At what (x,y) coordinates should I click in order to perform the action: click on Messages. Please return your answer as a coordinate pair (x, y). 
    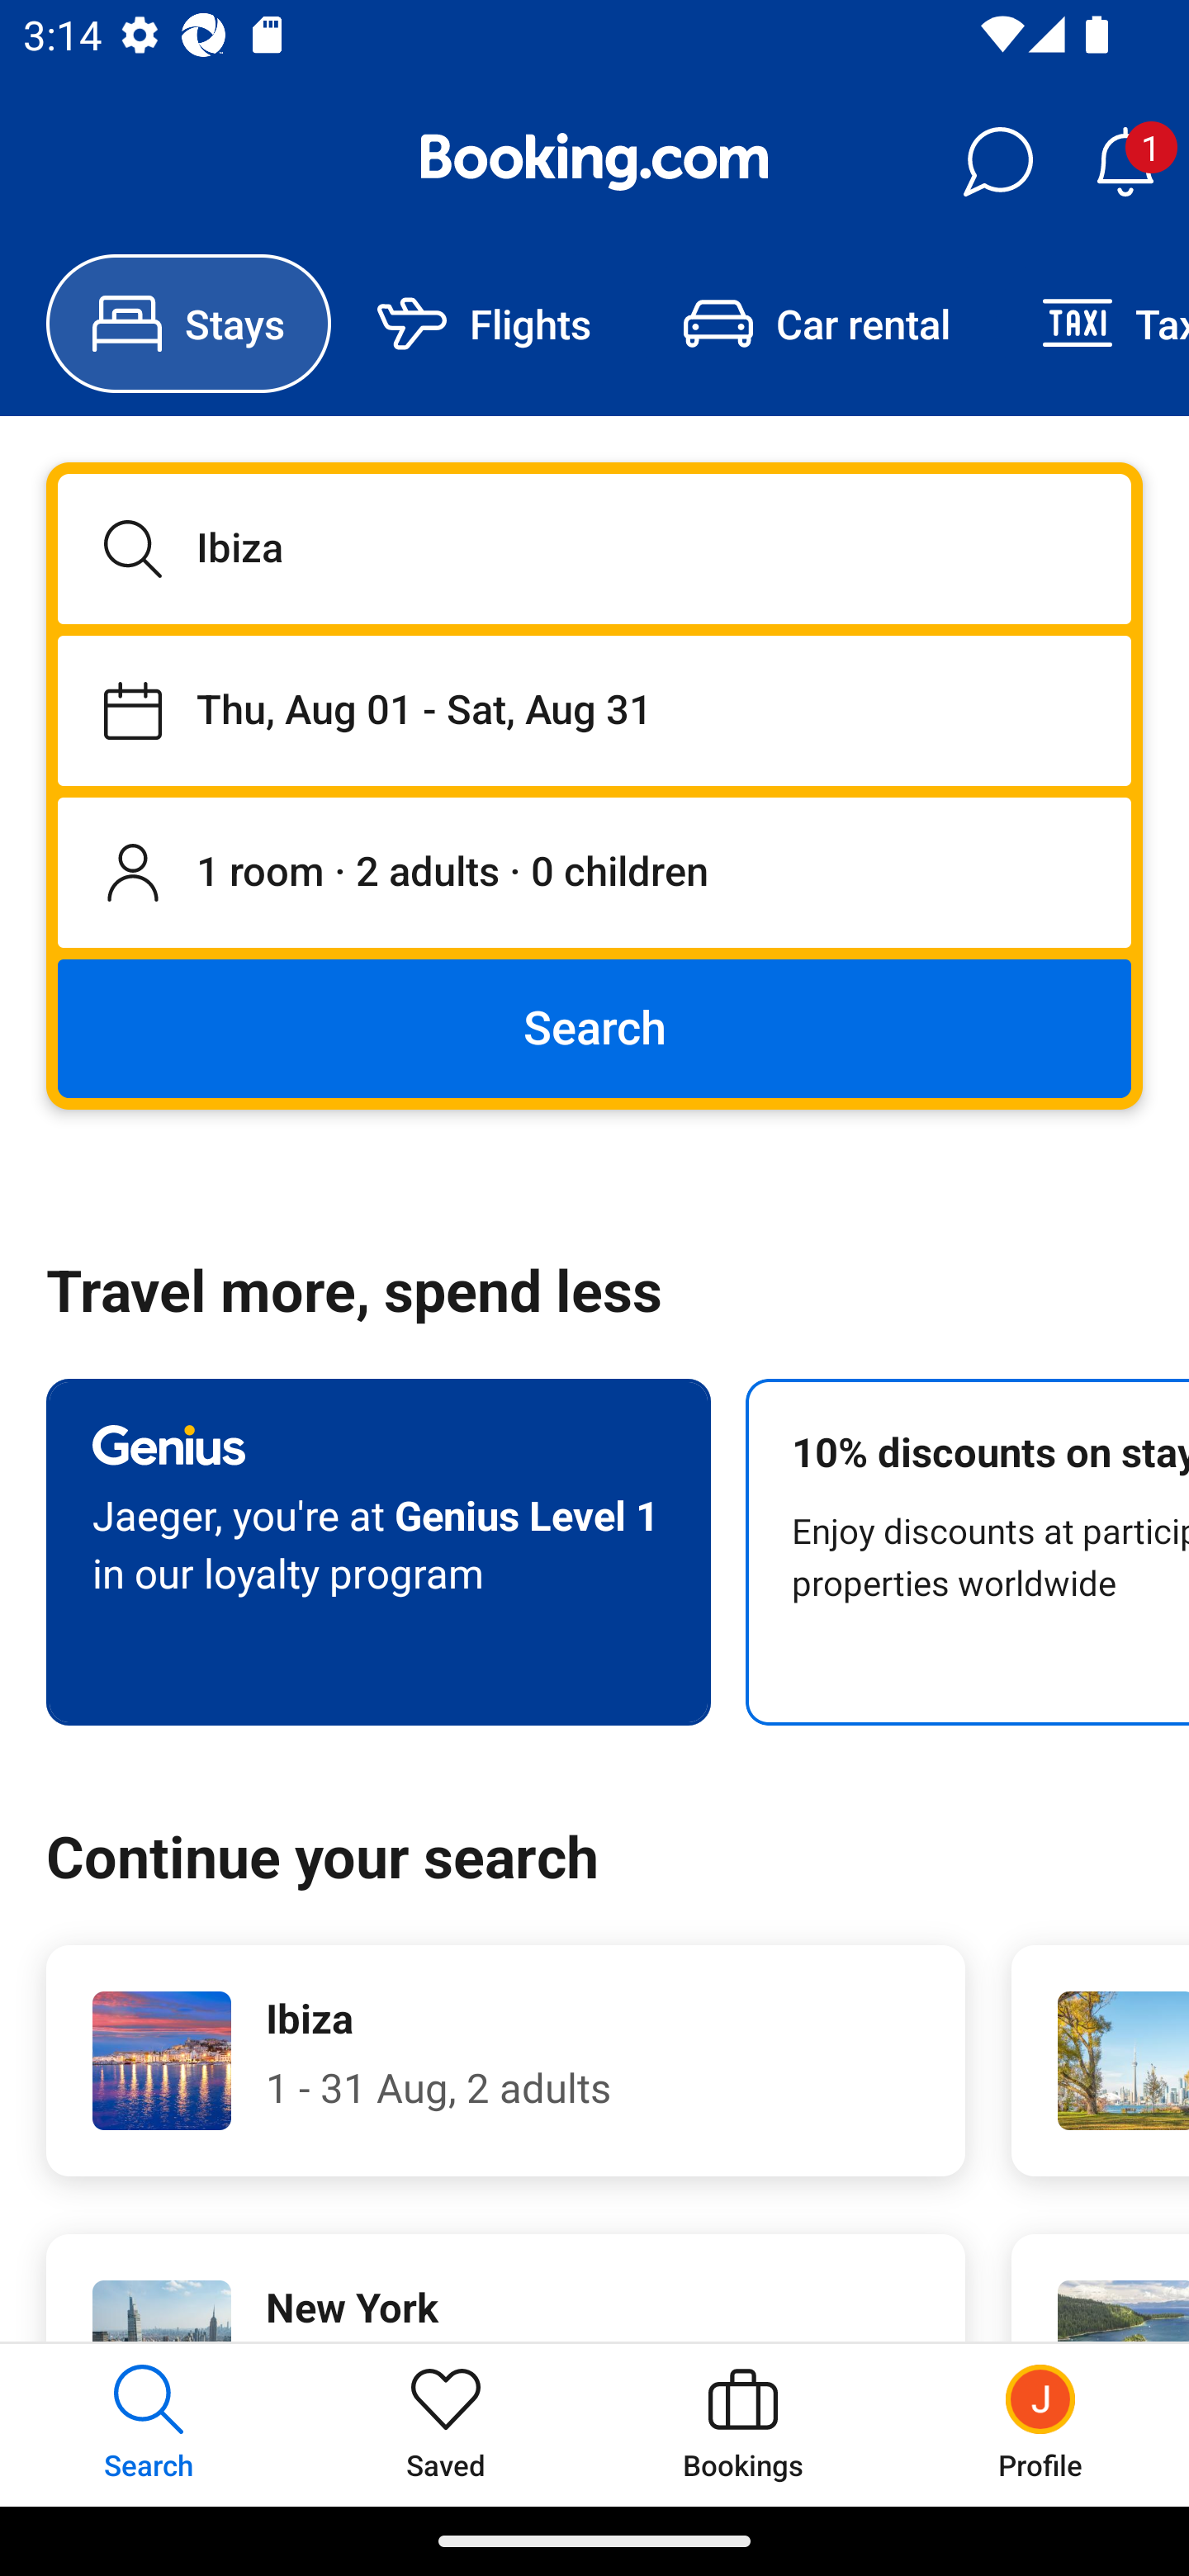
    Looking at the image, I should click on (997, 162).